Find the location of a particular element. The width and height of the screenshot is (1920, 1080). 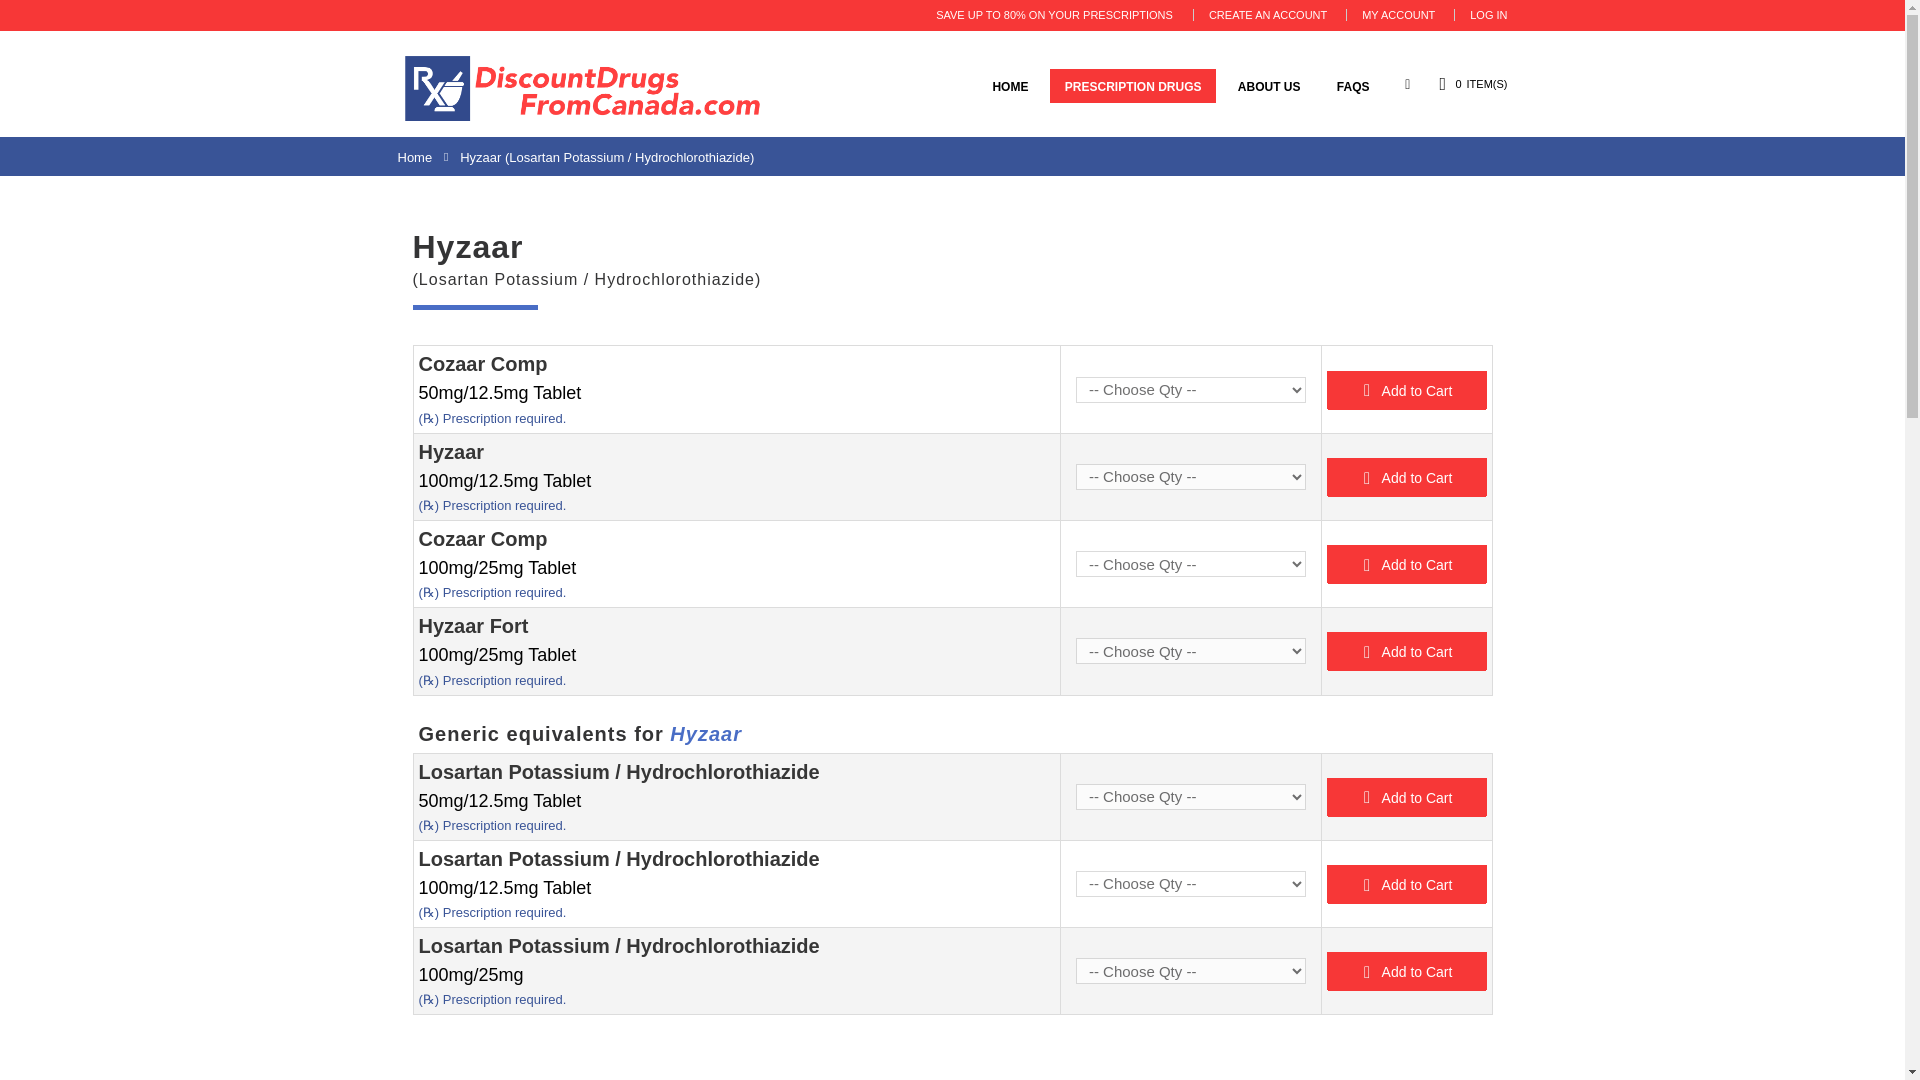

PRESCRIPTION DRUGS is located at coordinates (1134, 86).